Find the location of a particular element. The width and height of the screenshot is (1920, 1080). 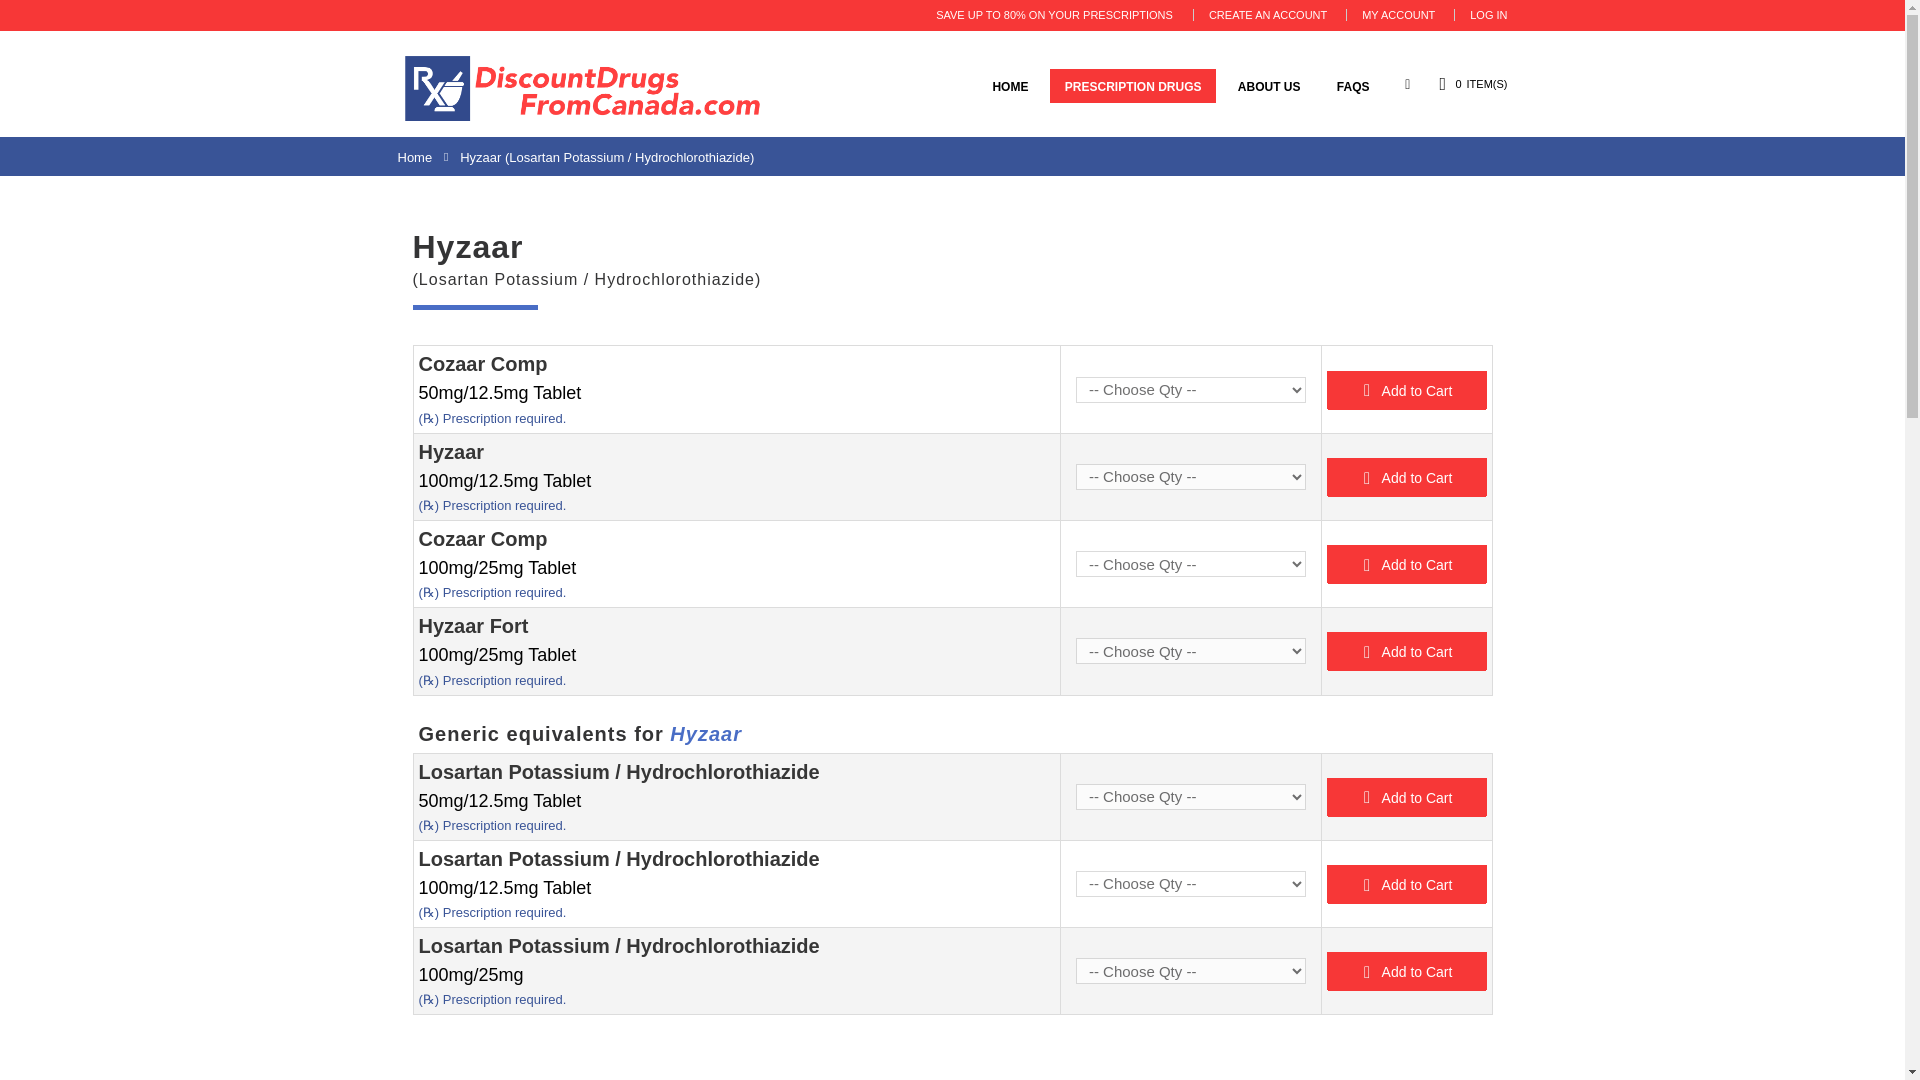

PRESCRIPTION DRUGS is located at coordinates (1134, 86).